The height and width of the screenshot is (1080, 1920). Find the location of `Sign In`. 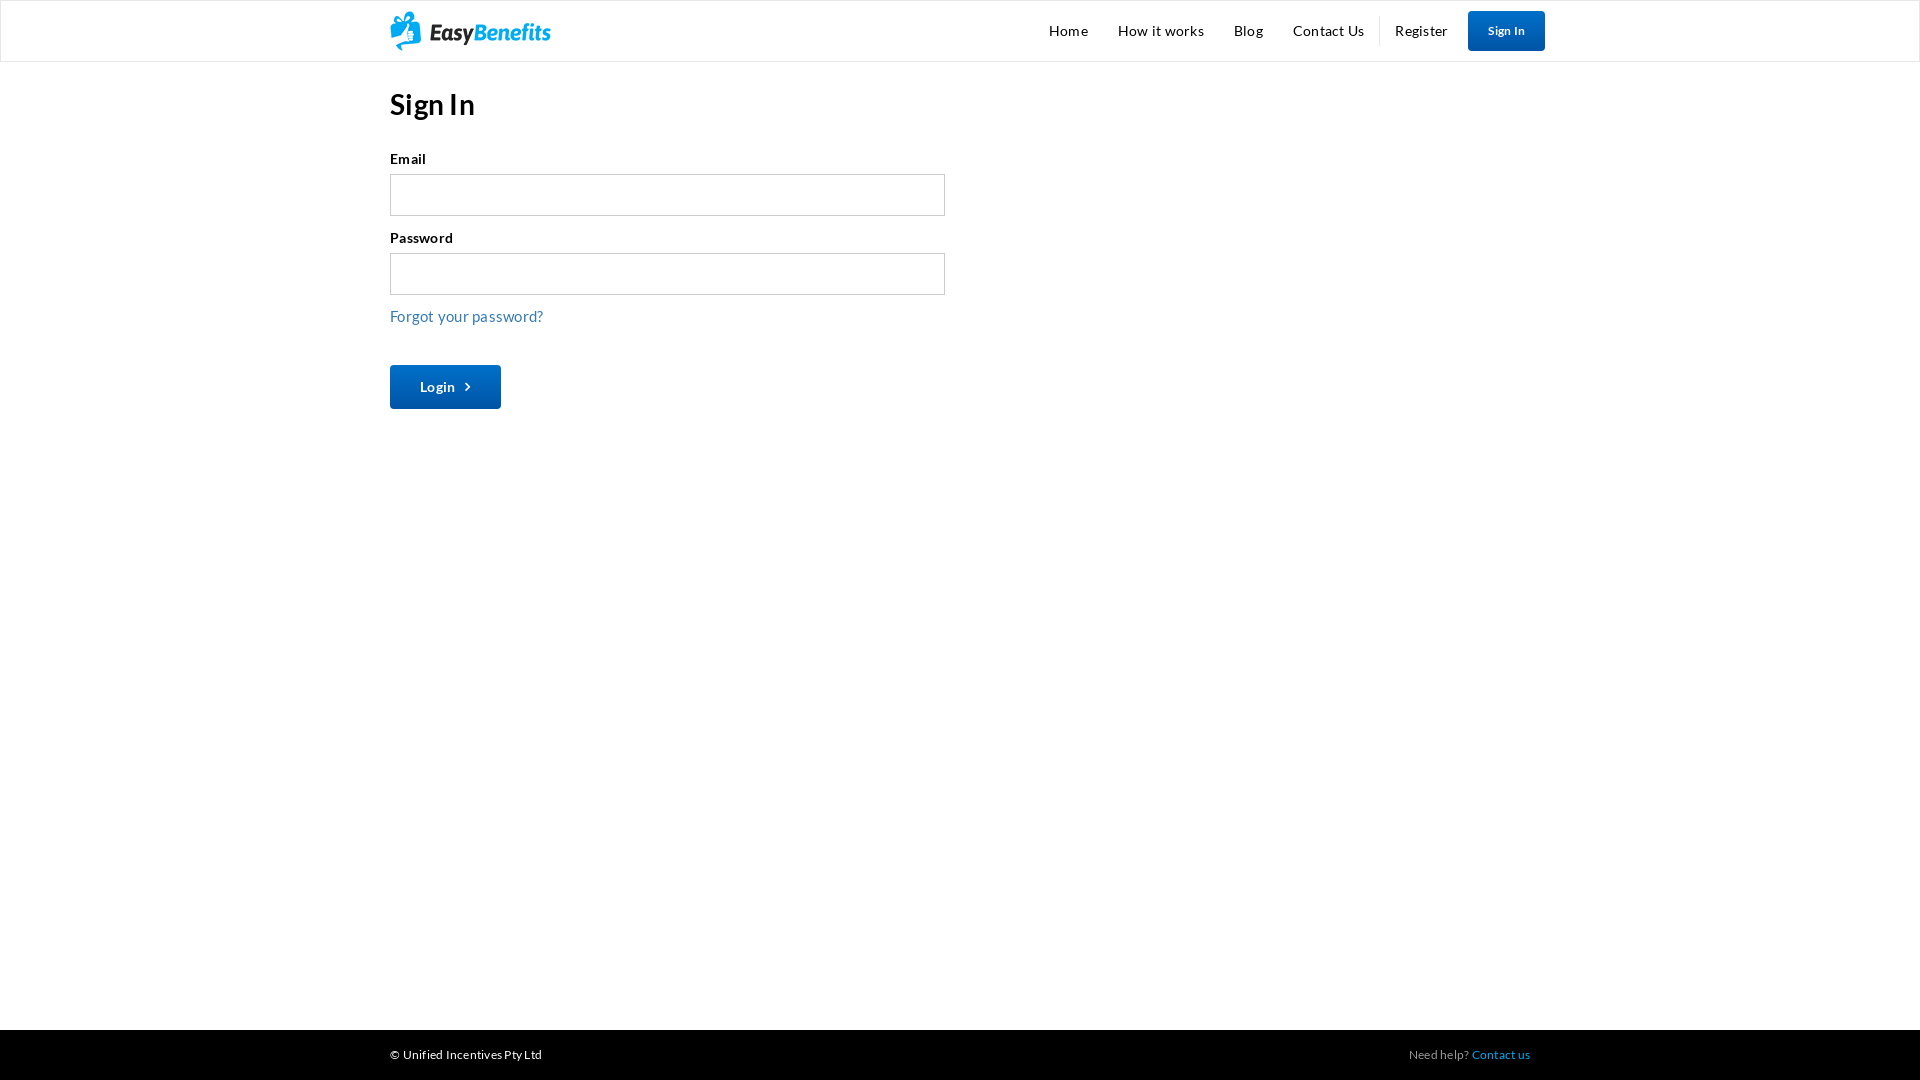

Sign In is located at coordinates (1506, 31).